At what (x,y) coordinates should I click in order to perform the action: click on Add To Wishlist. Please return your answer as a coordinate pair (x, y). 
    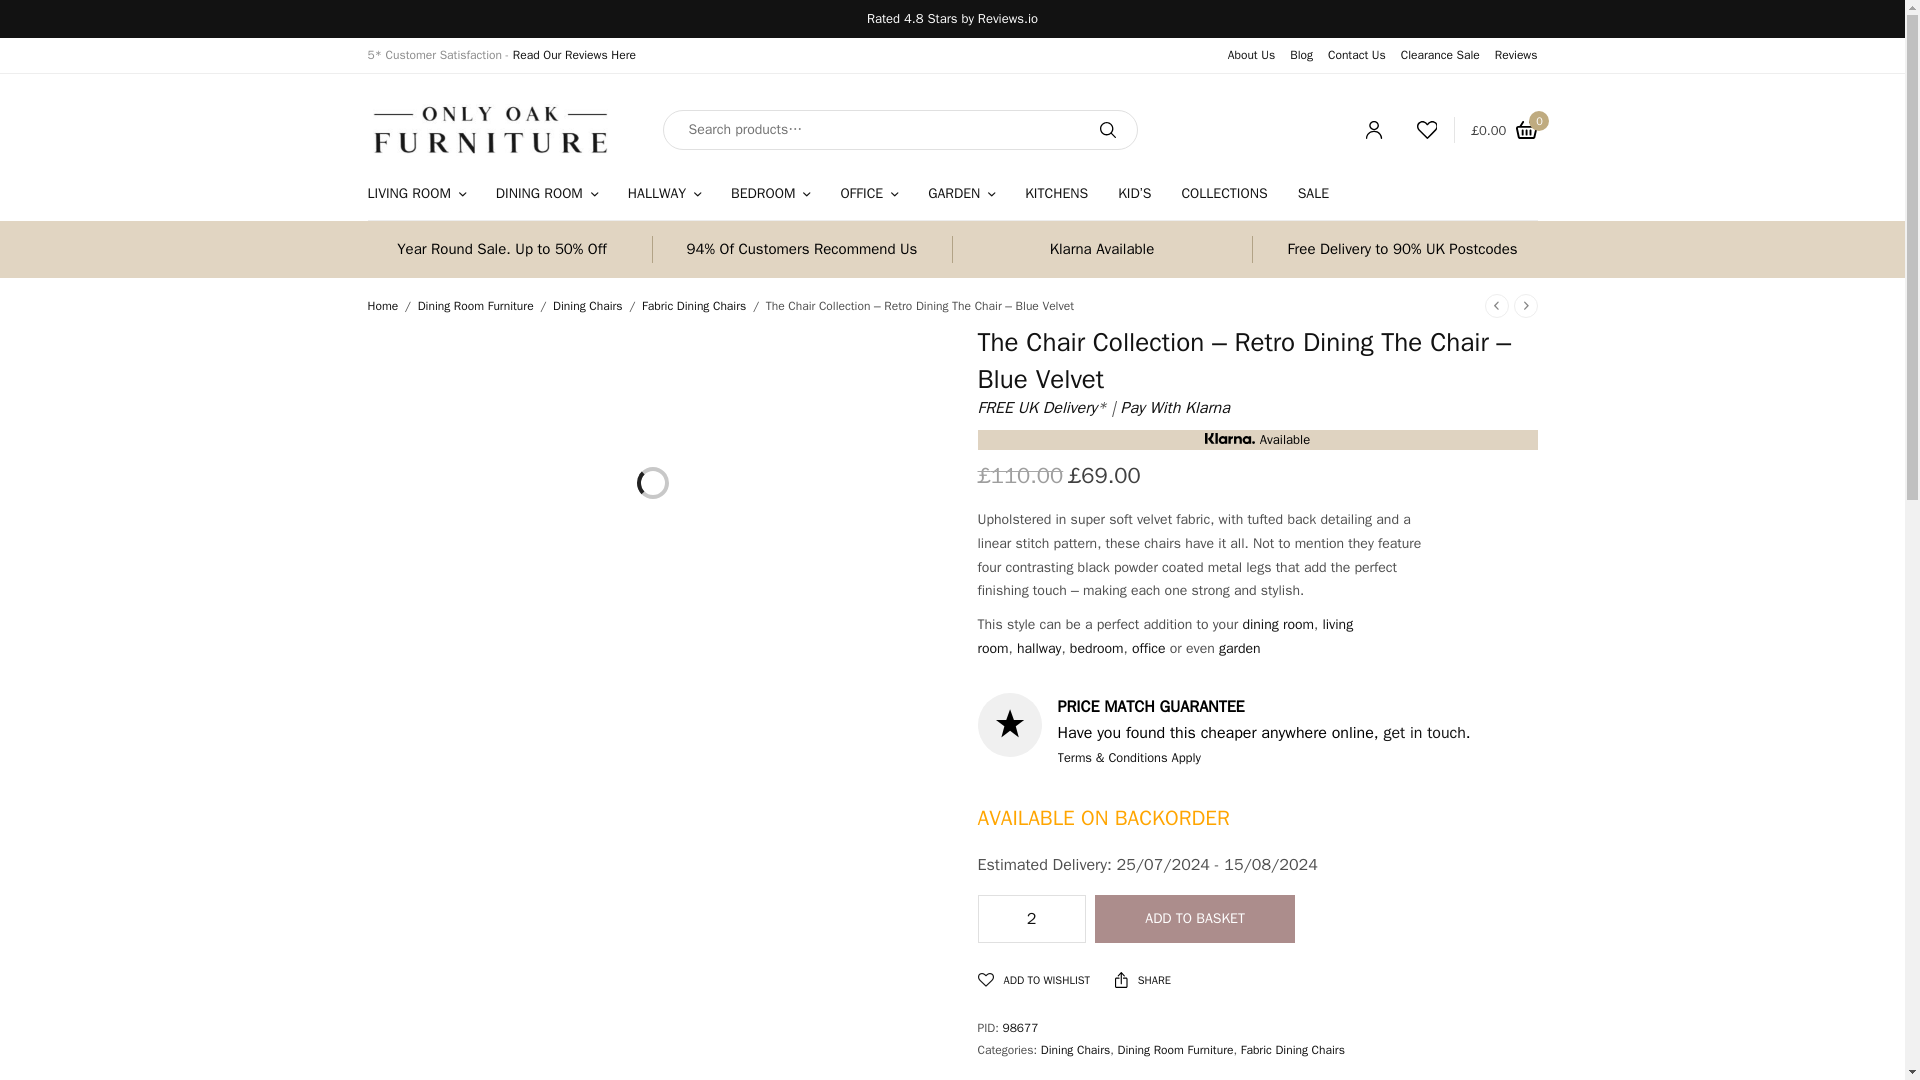
    Looking at the image, I should click on (1034, 980).